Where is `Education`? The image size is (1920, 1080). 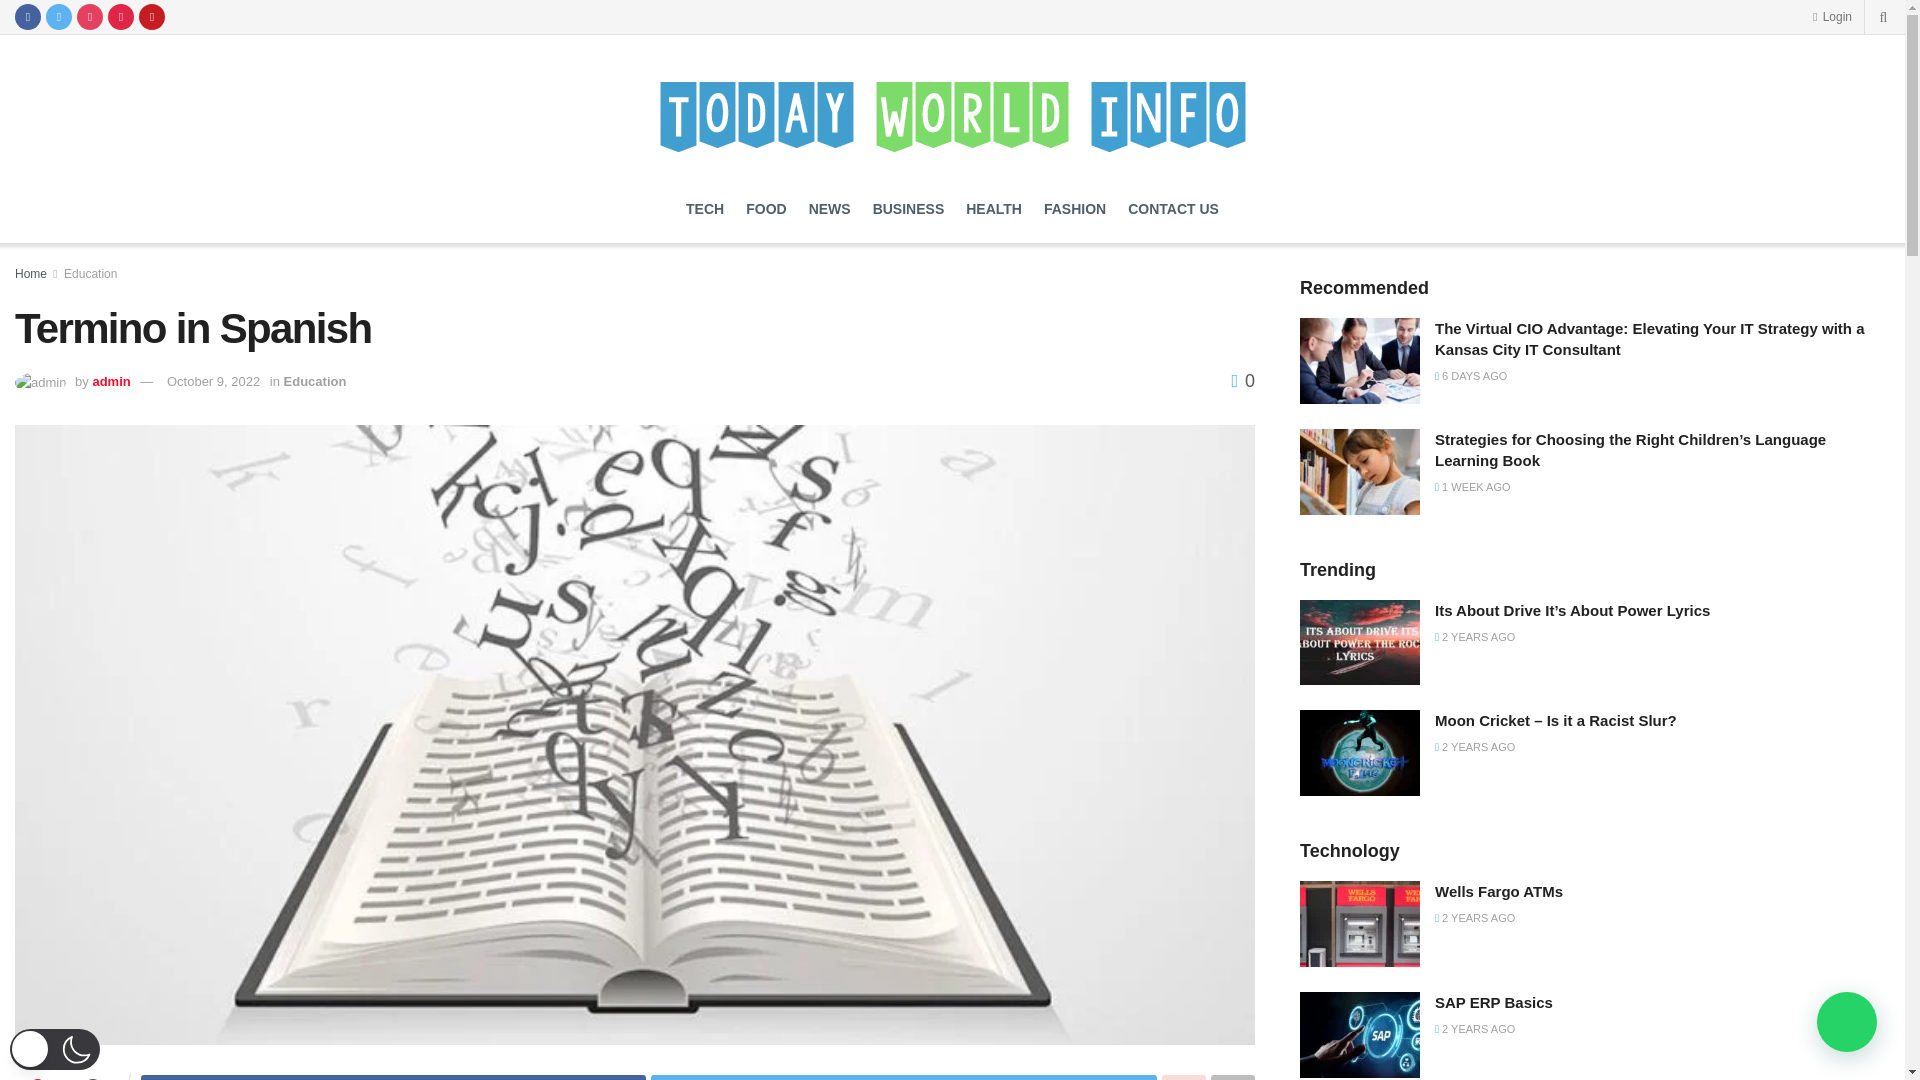
Education is located at coordinates (316, 380).